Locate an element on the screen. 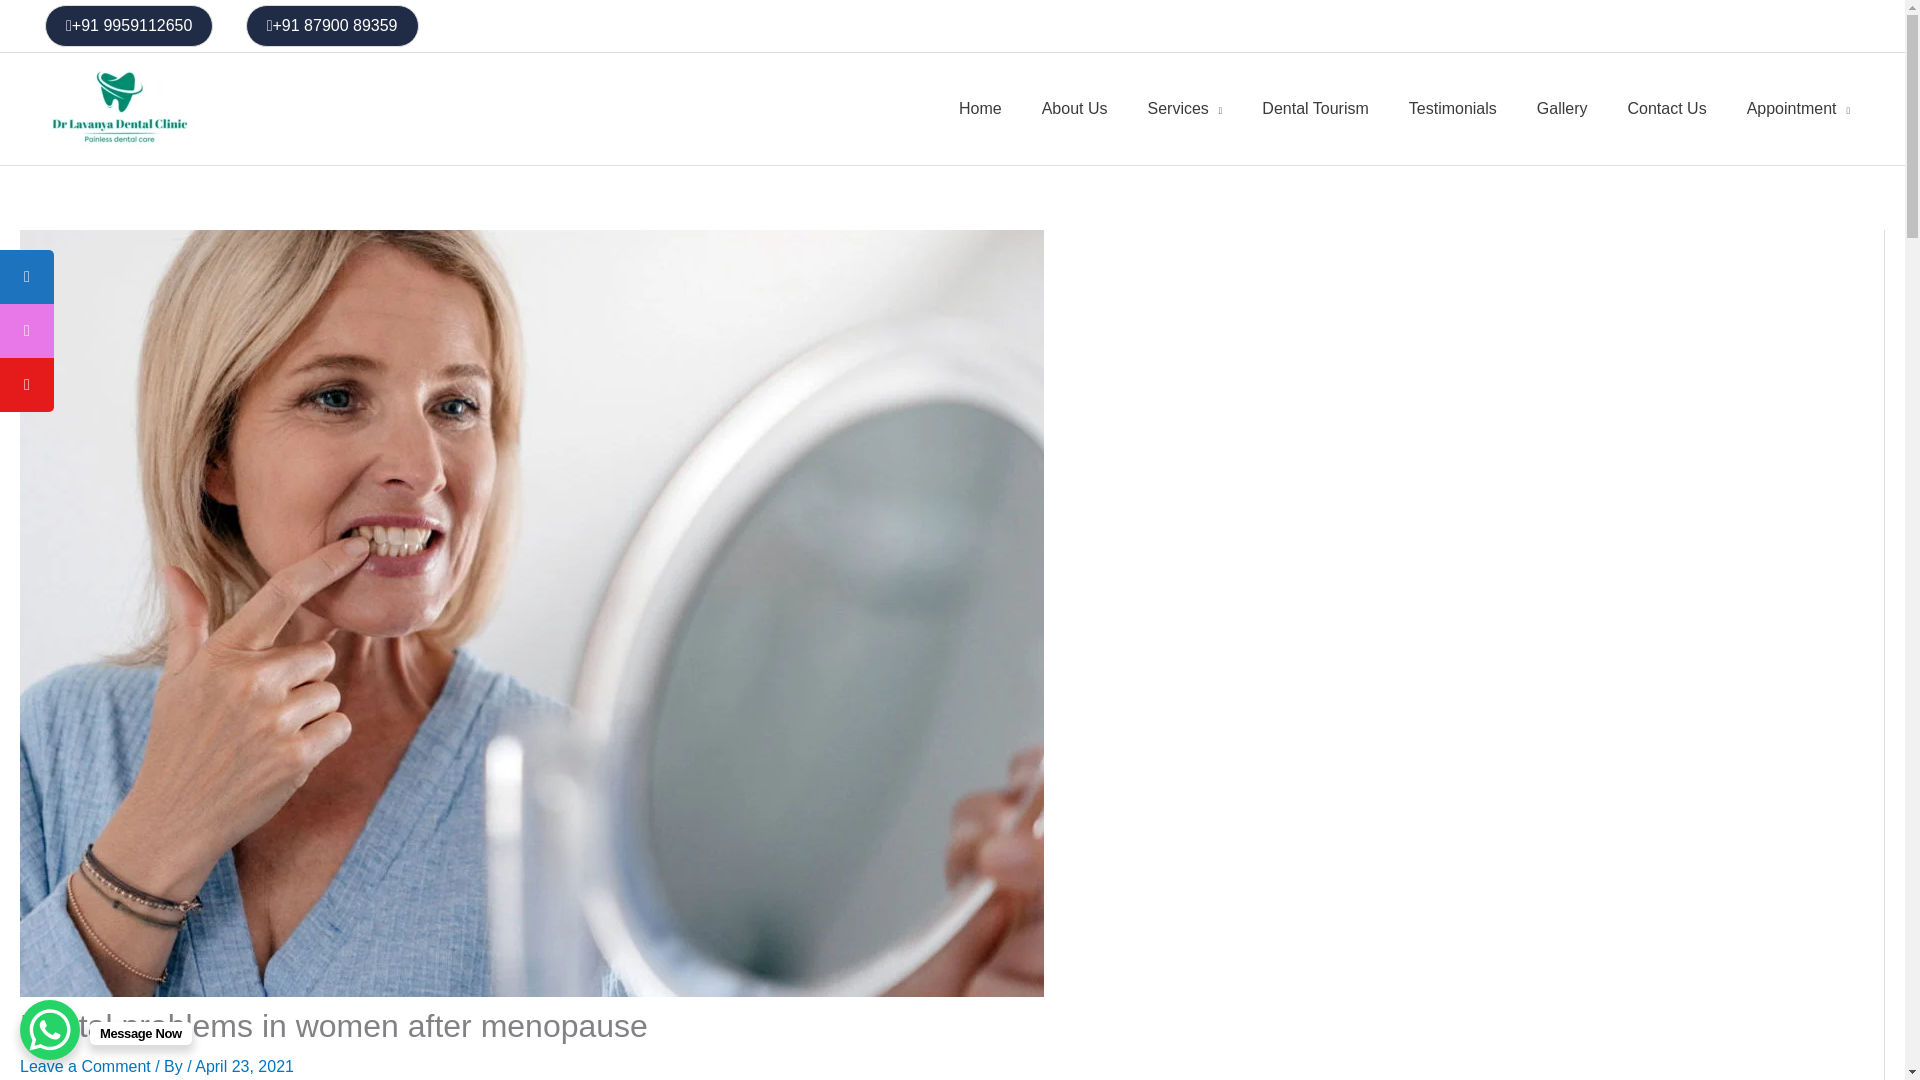  Dental Tourism is located at coordinates (1315, 108).